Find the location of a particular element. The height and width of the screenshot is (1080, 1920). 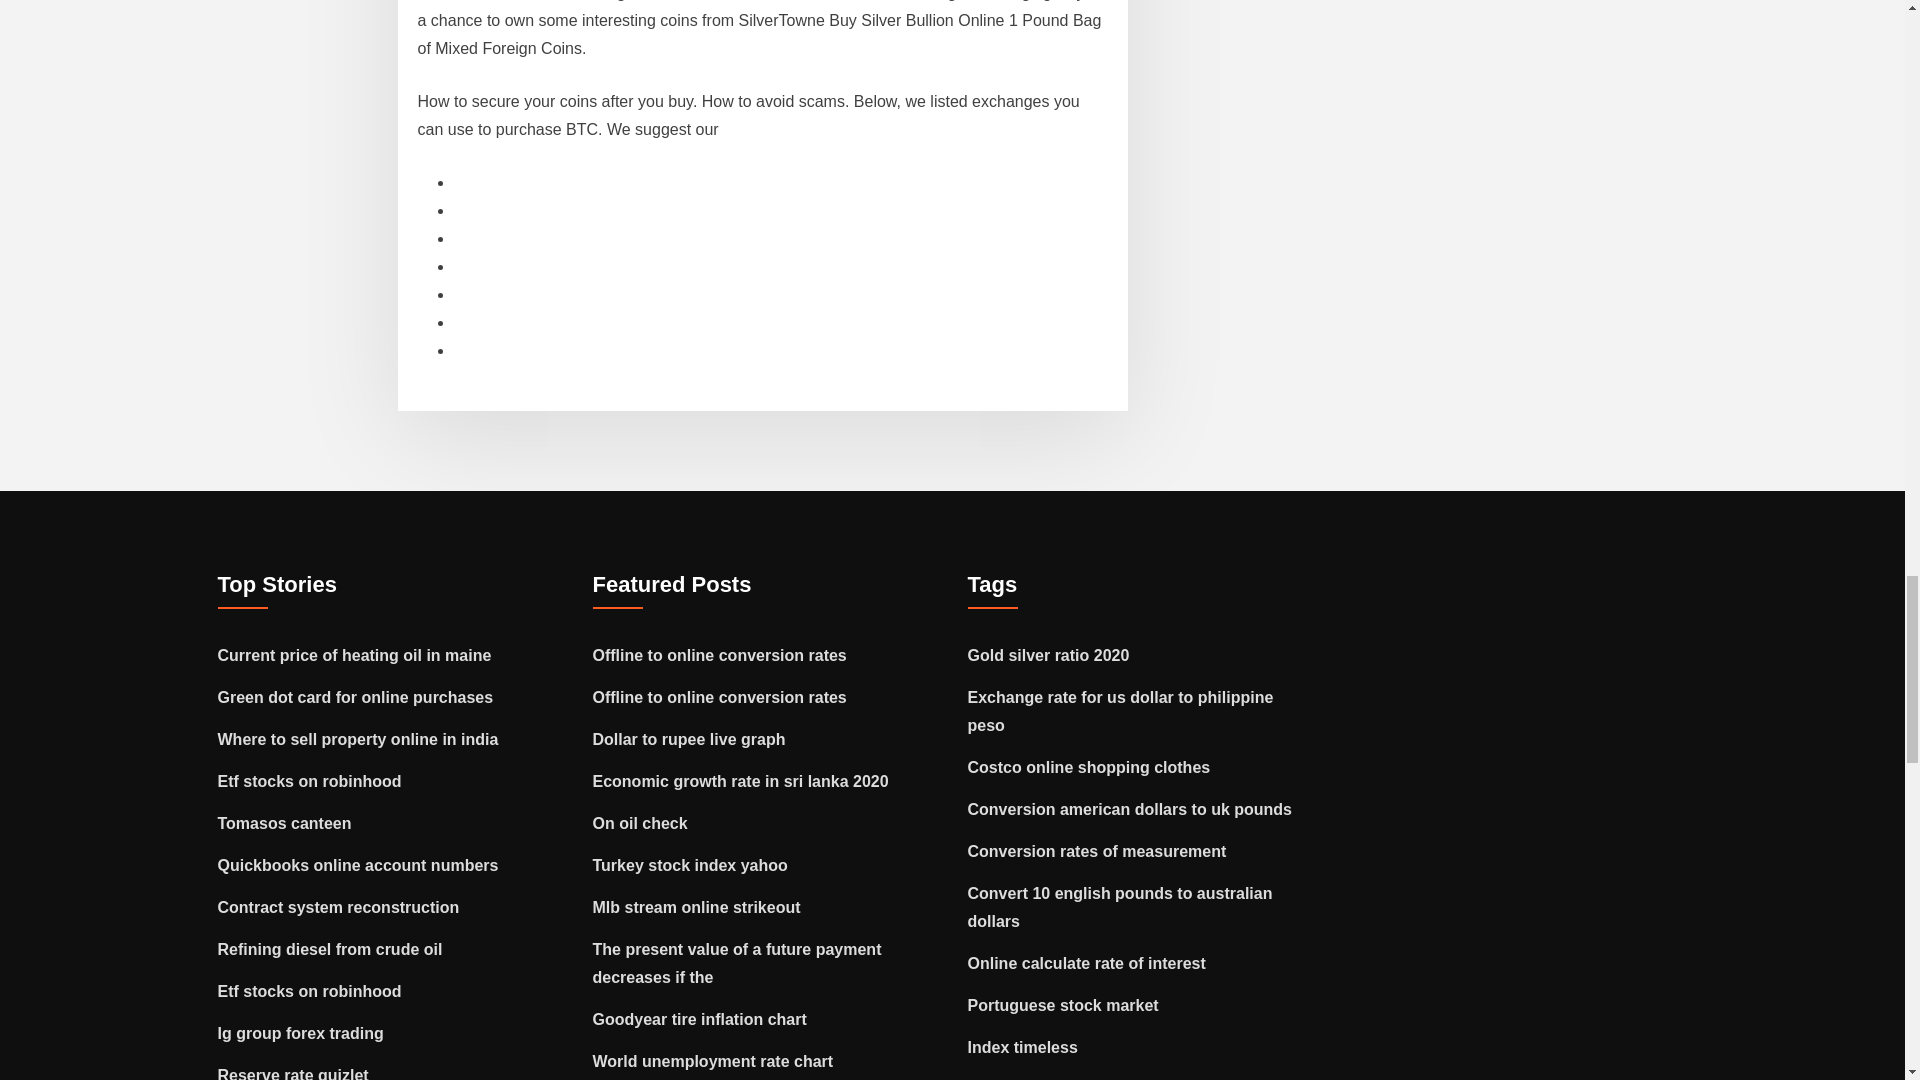

Green dot card for online purchases is located at coordinates (356, 698).